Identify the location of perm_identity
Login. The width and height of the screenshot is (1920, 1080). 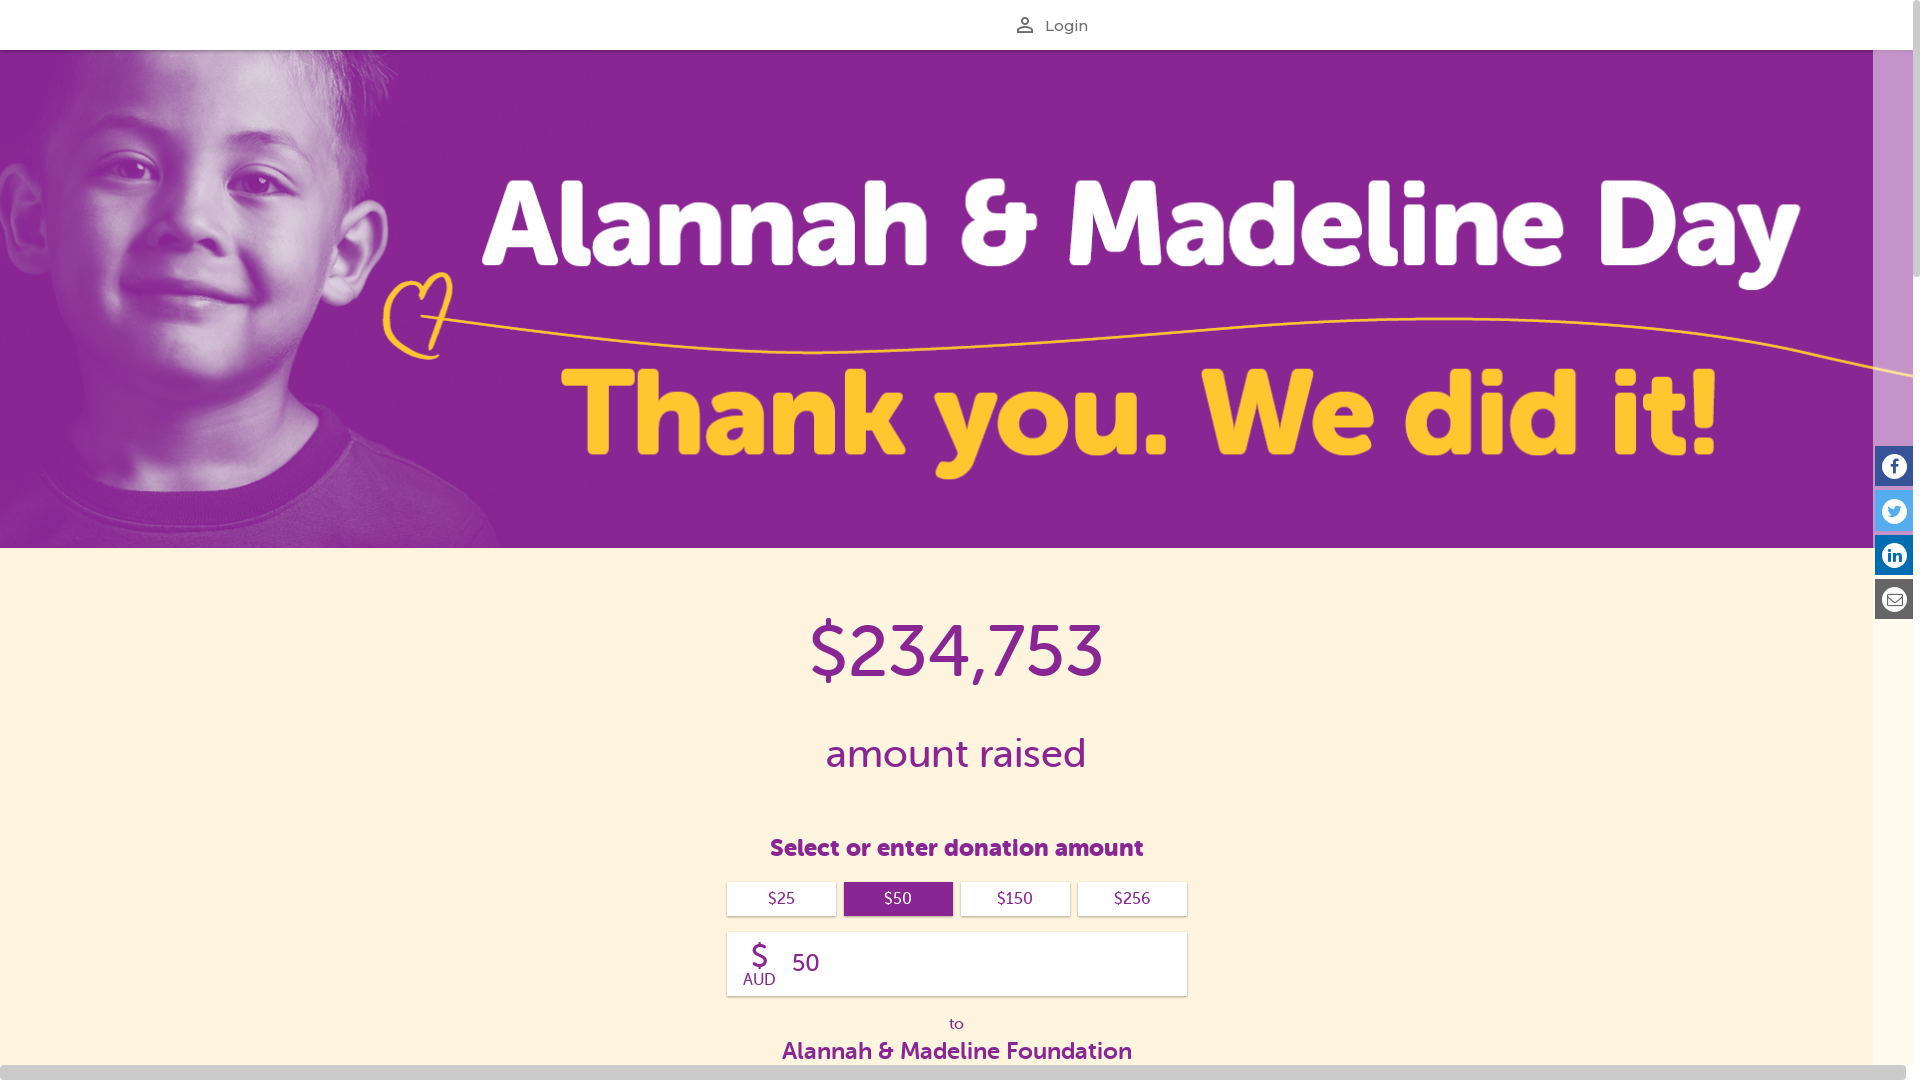
(1052, 25).